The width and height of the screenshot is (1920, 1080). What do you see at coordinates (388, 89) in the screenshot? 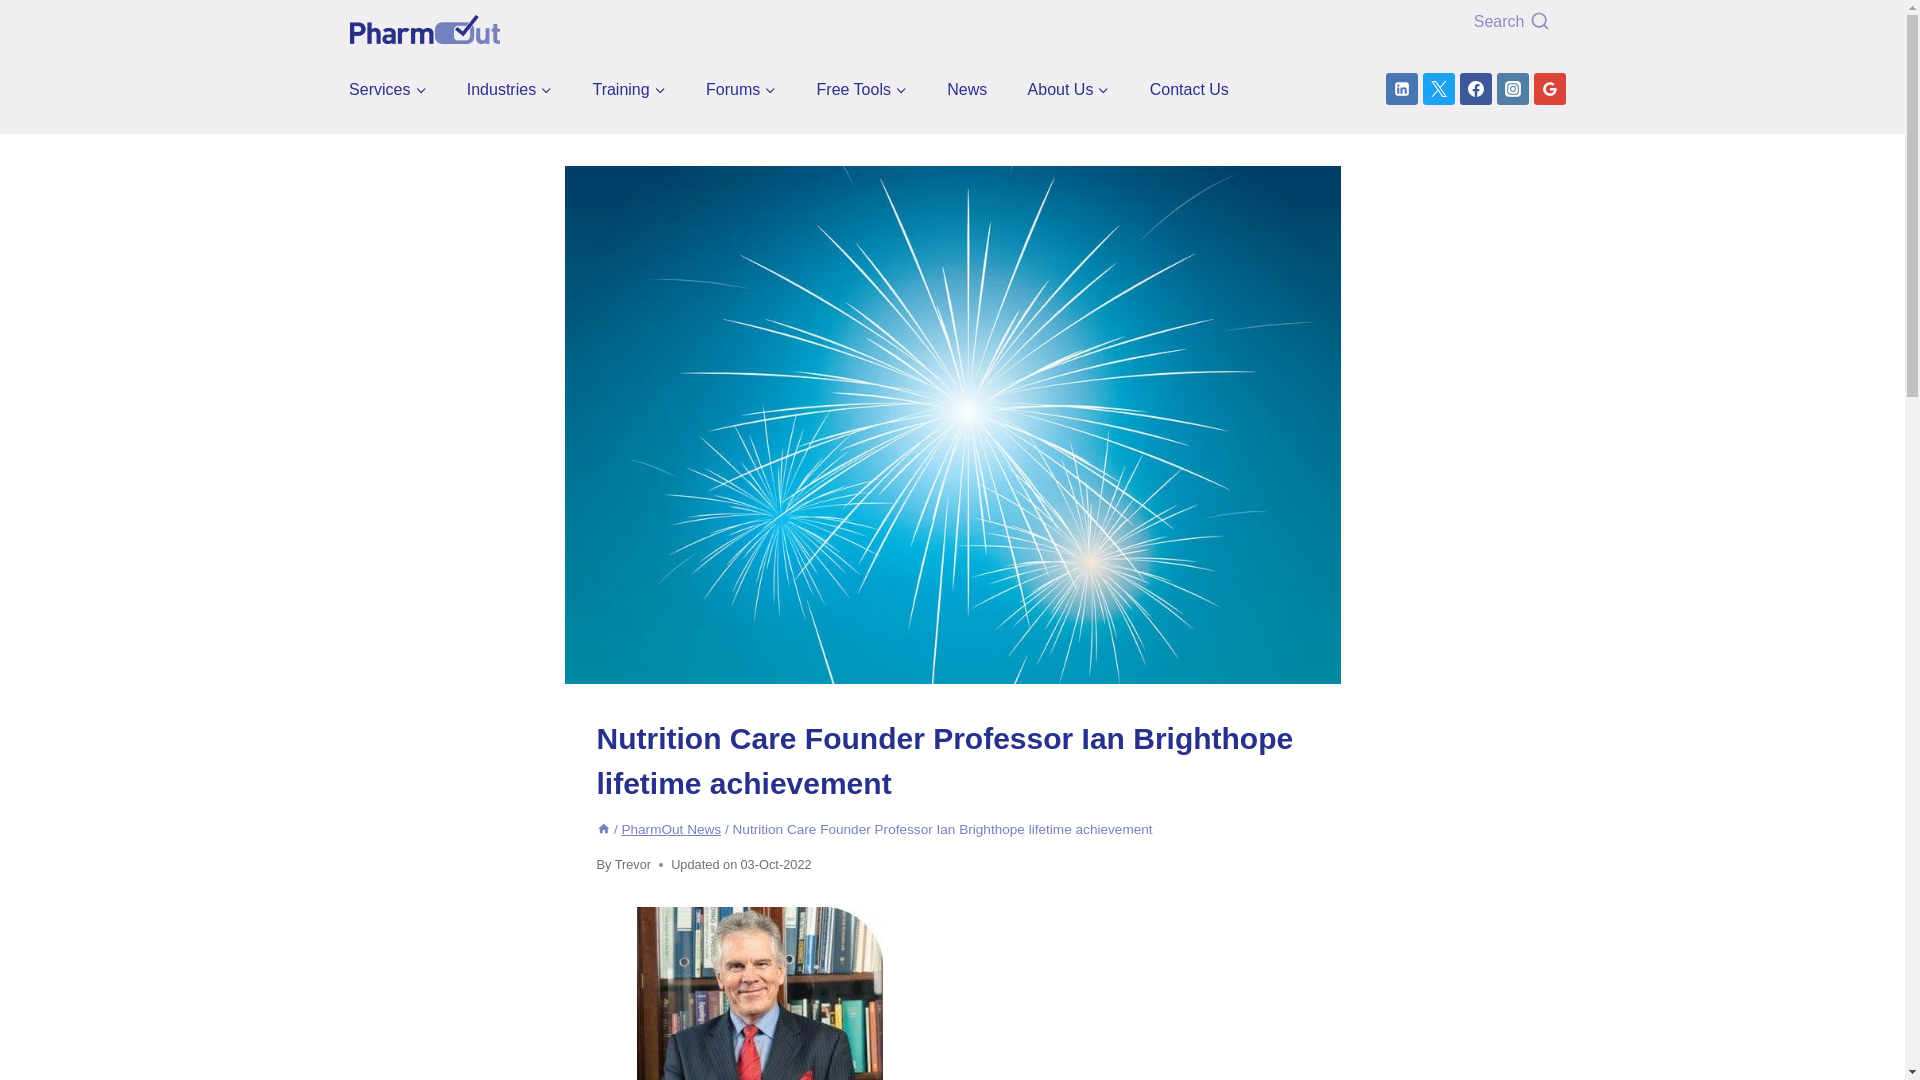
I see `Services` at bounding box center [388, 89].